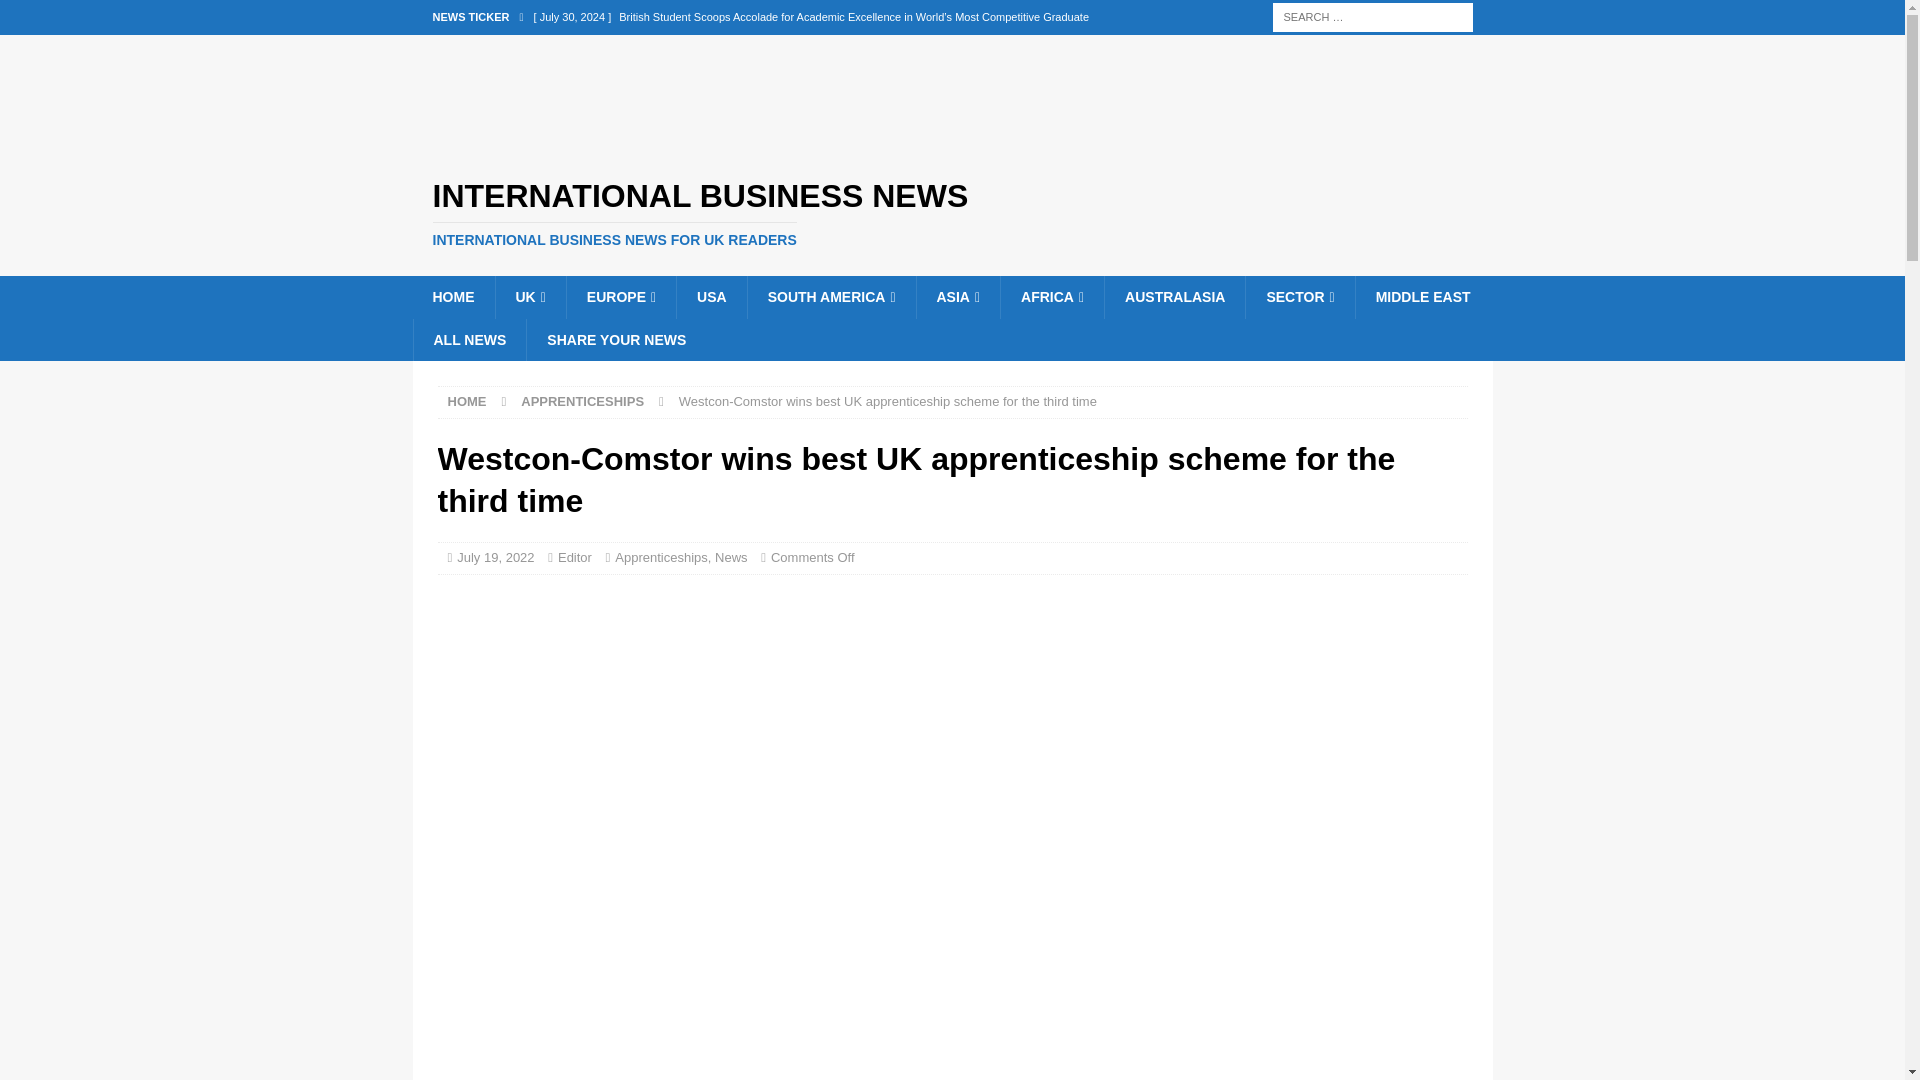  What do you see at coordinates (528, 296) in the screenshot?
I see `UK` at bounding box center [528, 296].